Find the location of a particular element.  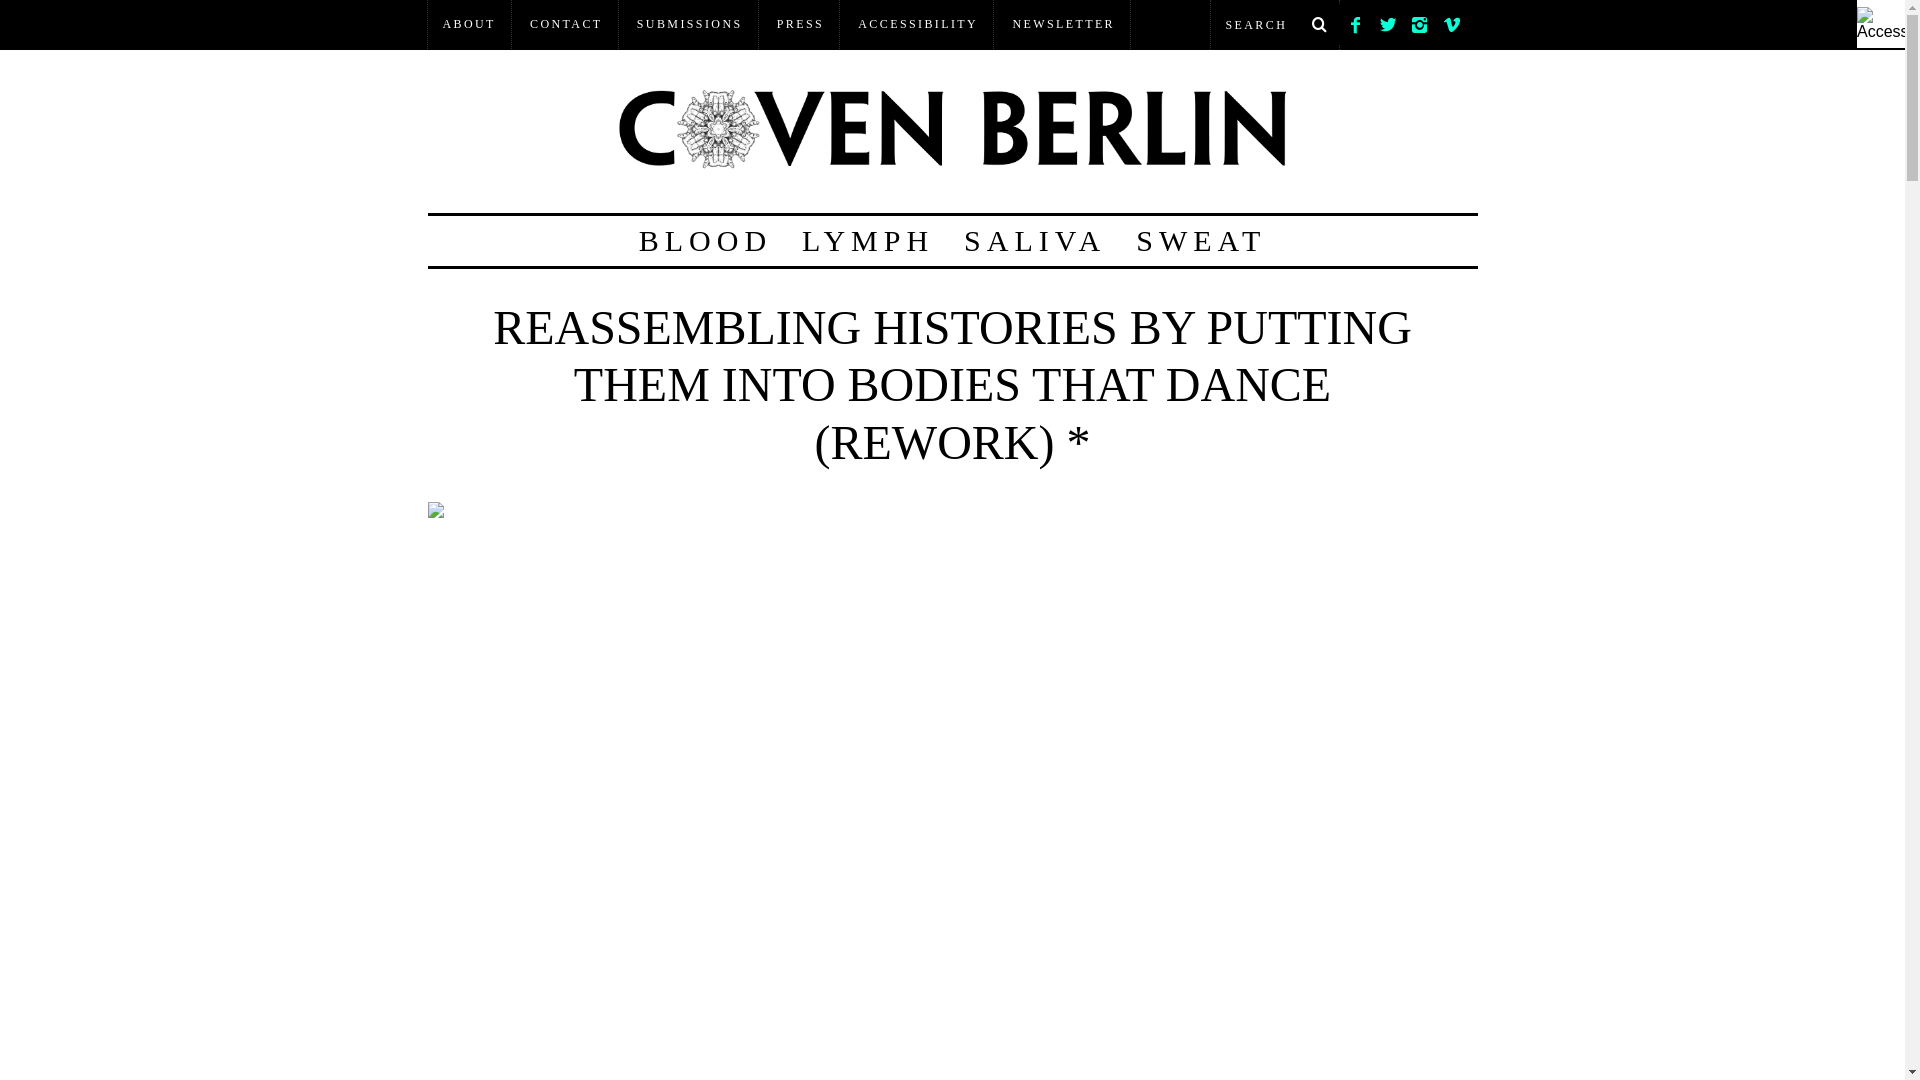

PRESS is located at coordinates (800, 24).